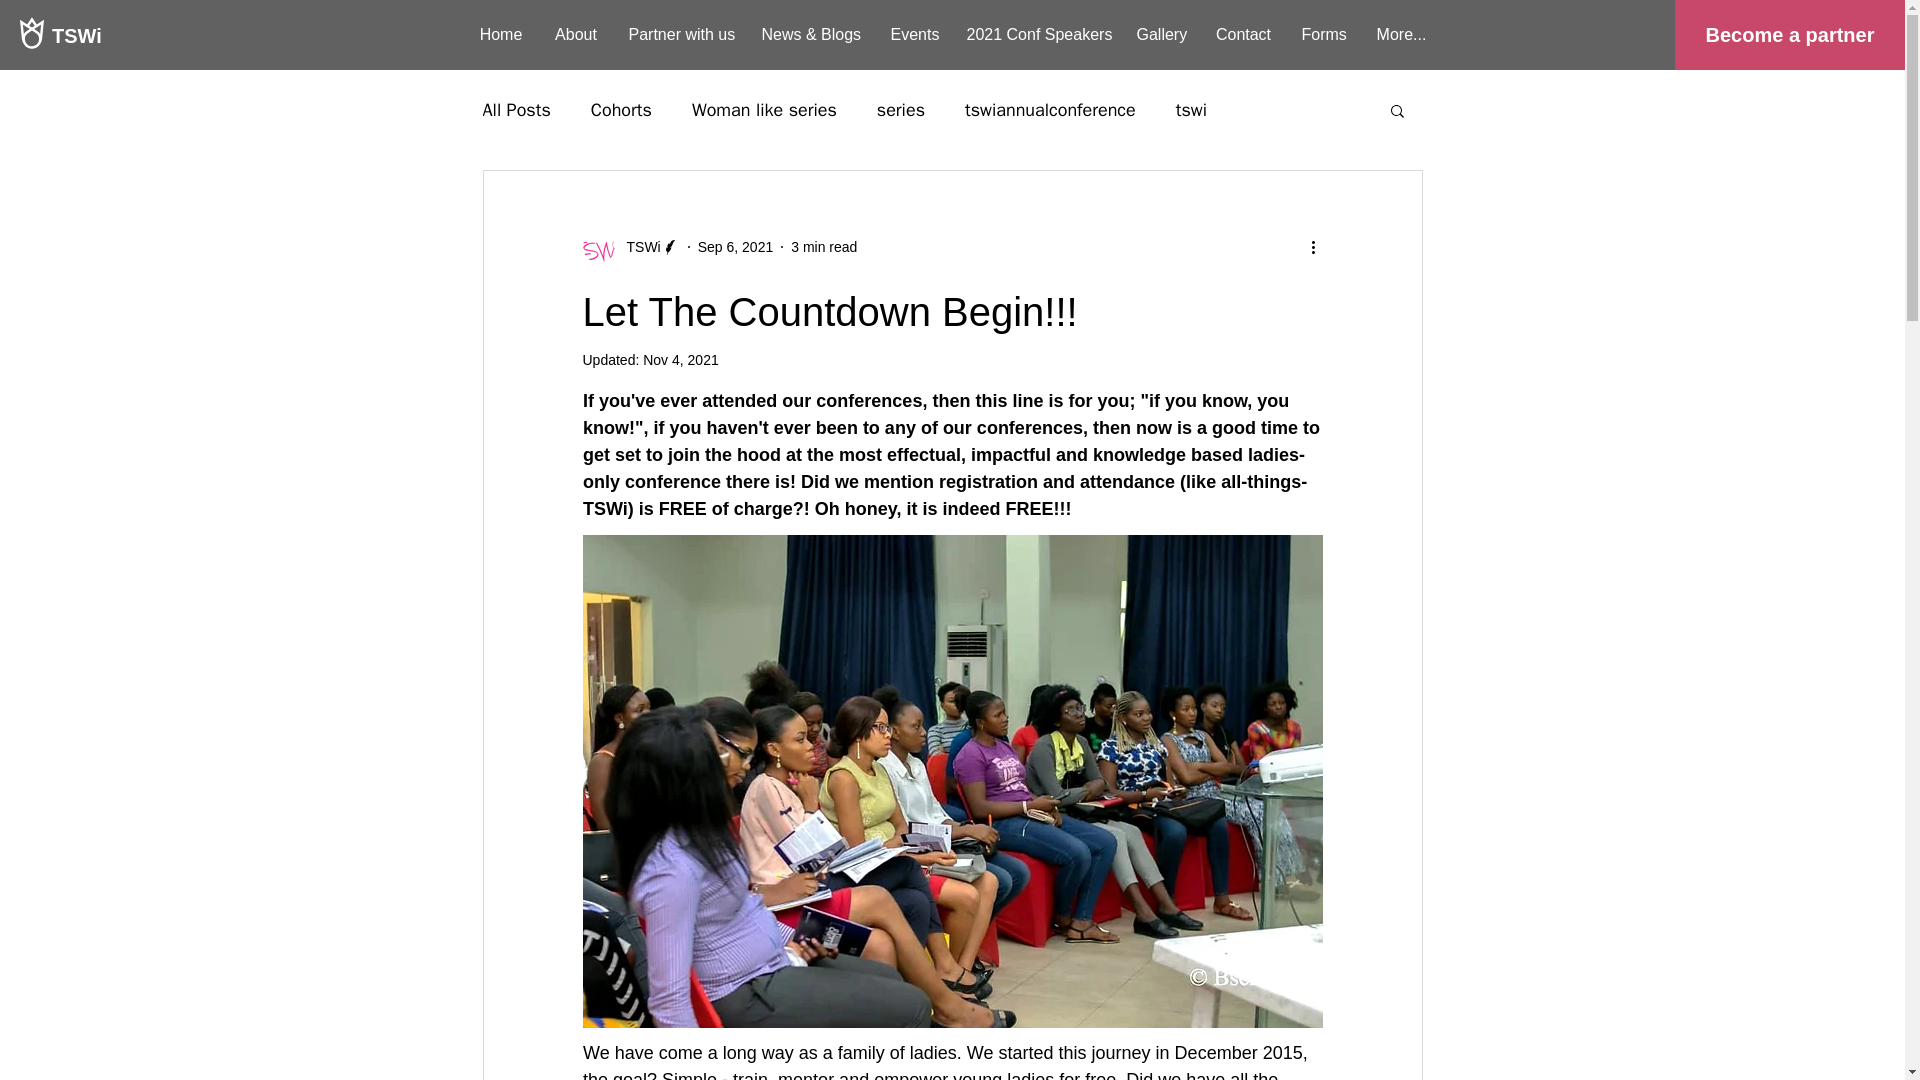 The width and height of the screenshot is (1920, 1080). What do you see at coordinates (630, 247) in the screenshot?
I see `TSWi` at bounding box center [630, 247].